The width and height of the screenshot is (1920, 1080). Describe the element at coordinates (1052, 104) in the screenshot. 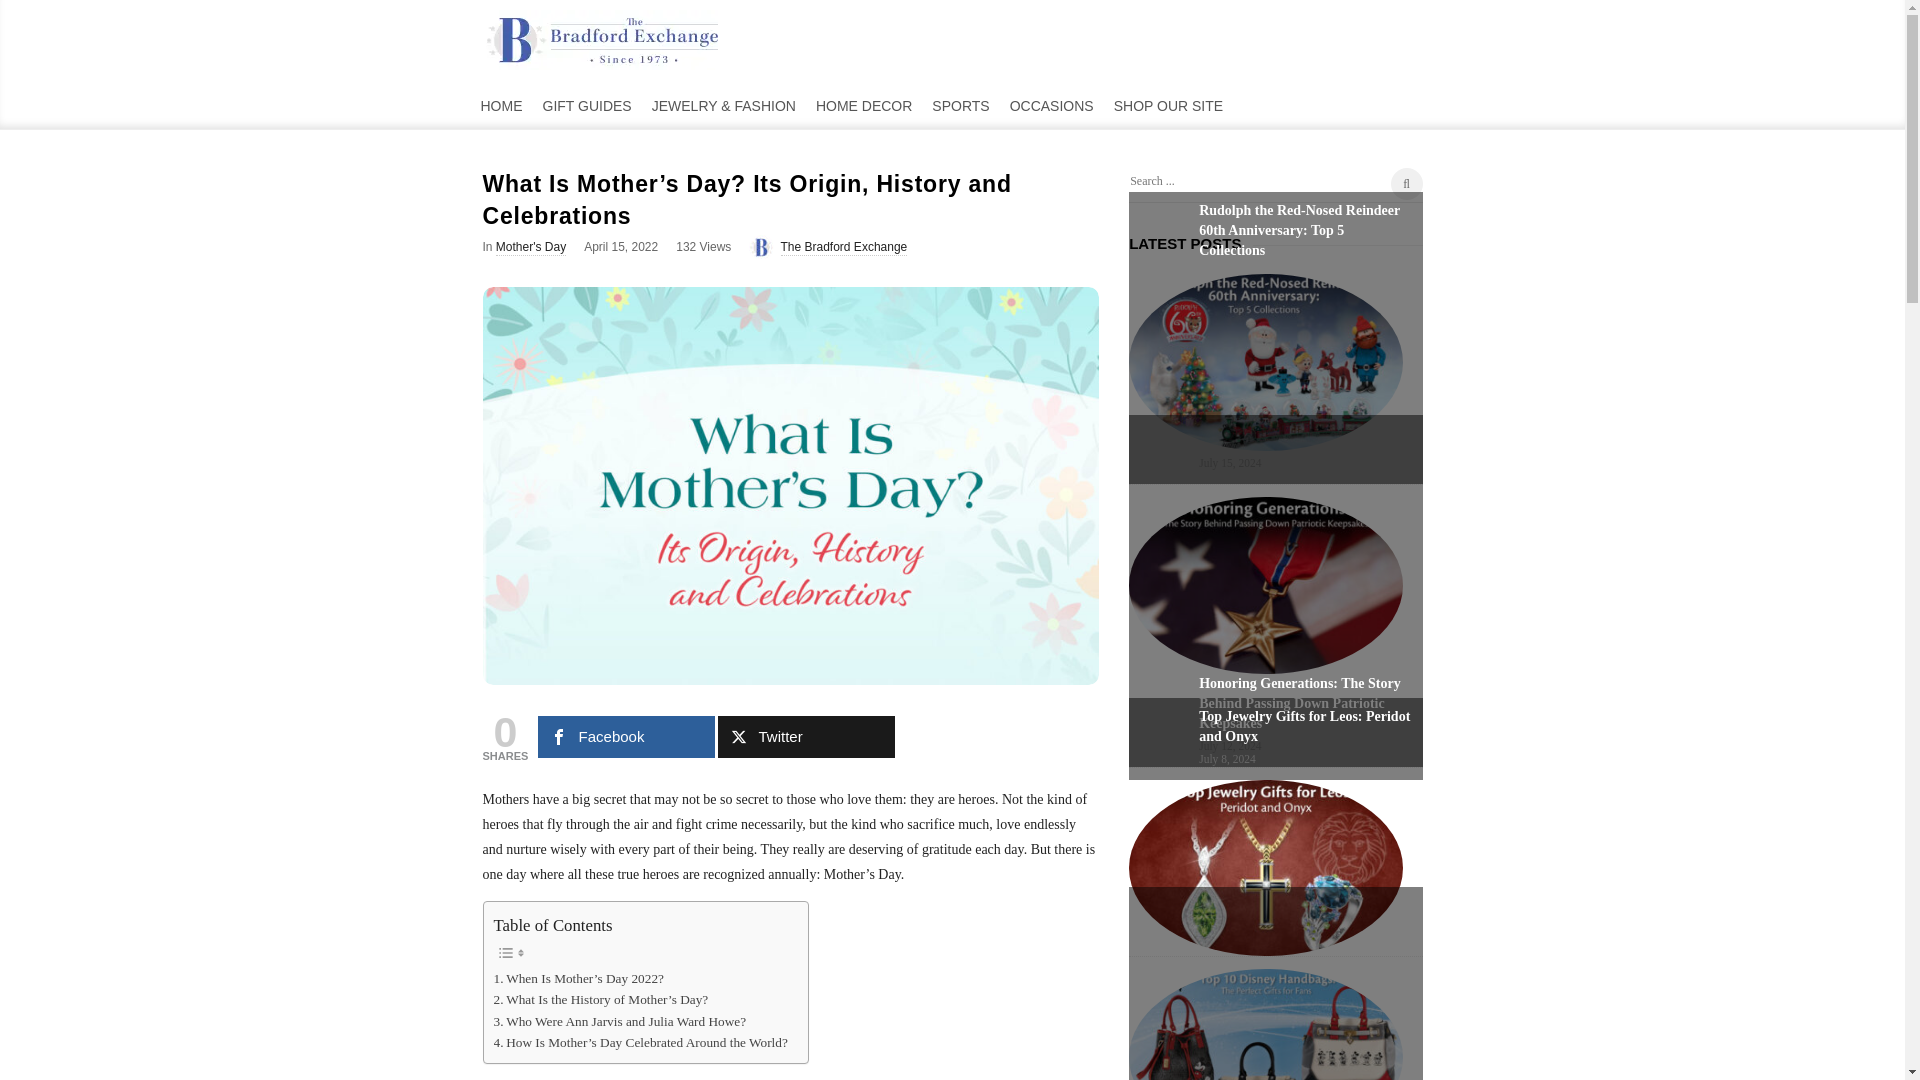

I see `OCCASIONS` at that location.